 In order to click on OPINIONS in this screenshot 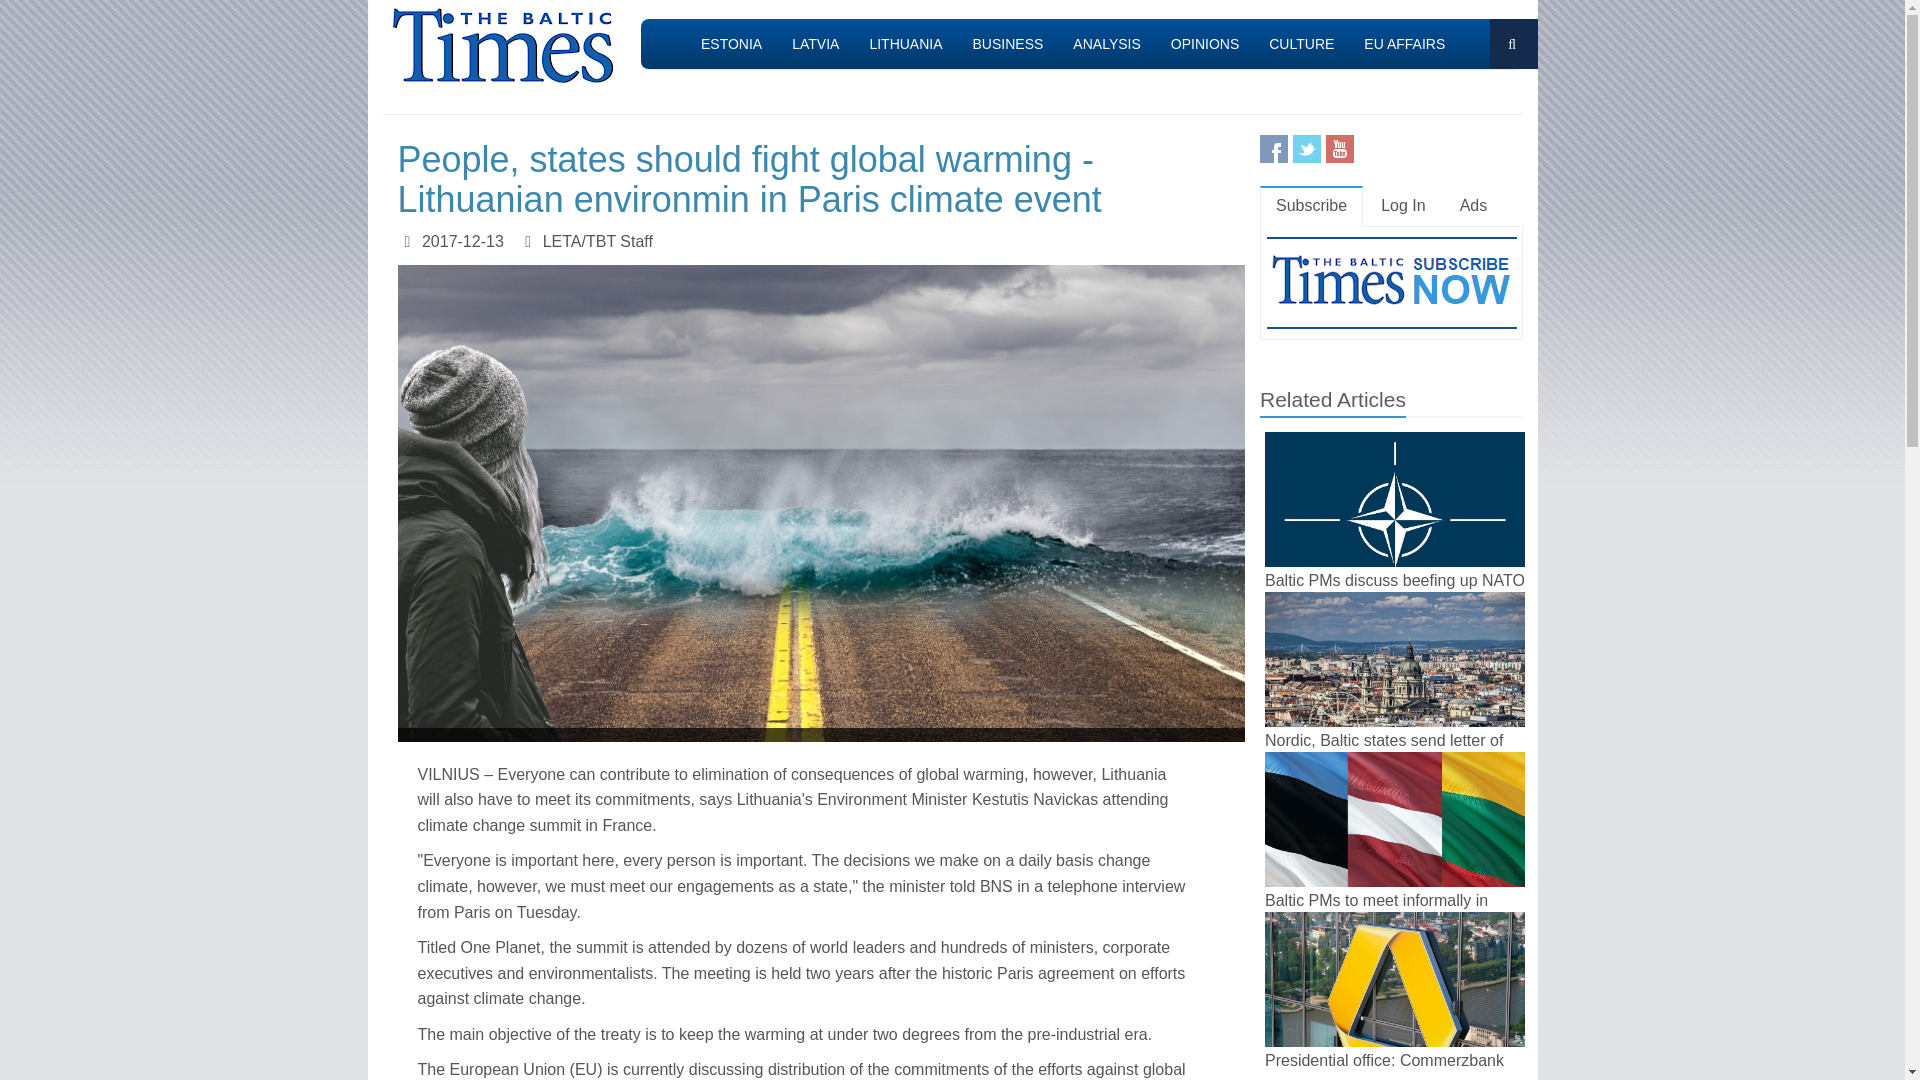, I will do `click(1204, 44)`.